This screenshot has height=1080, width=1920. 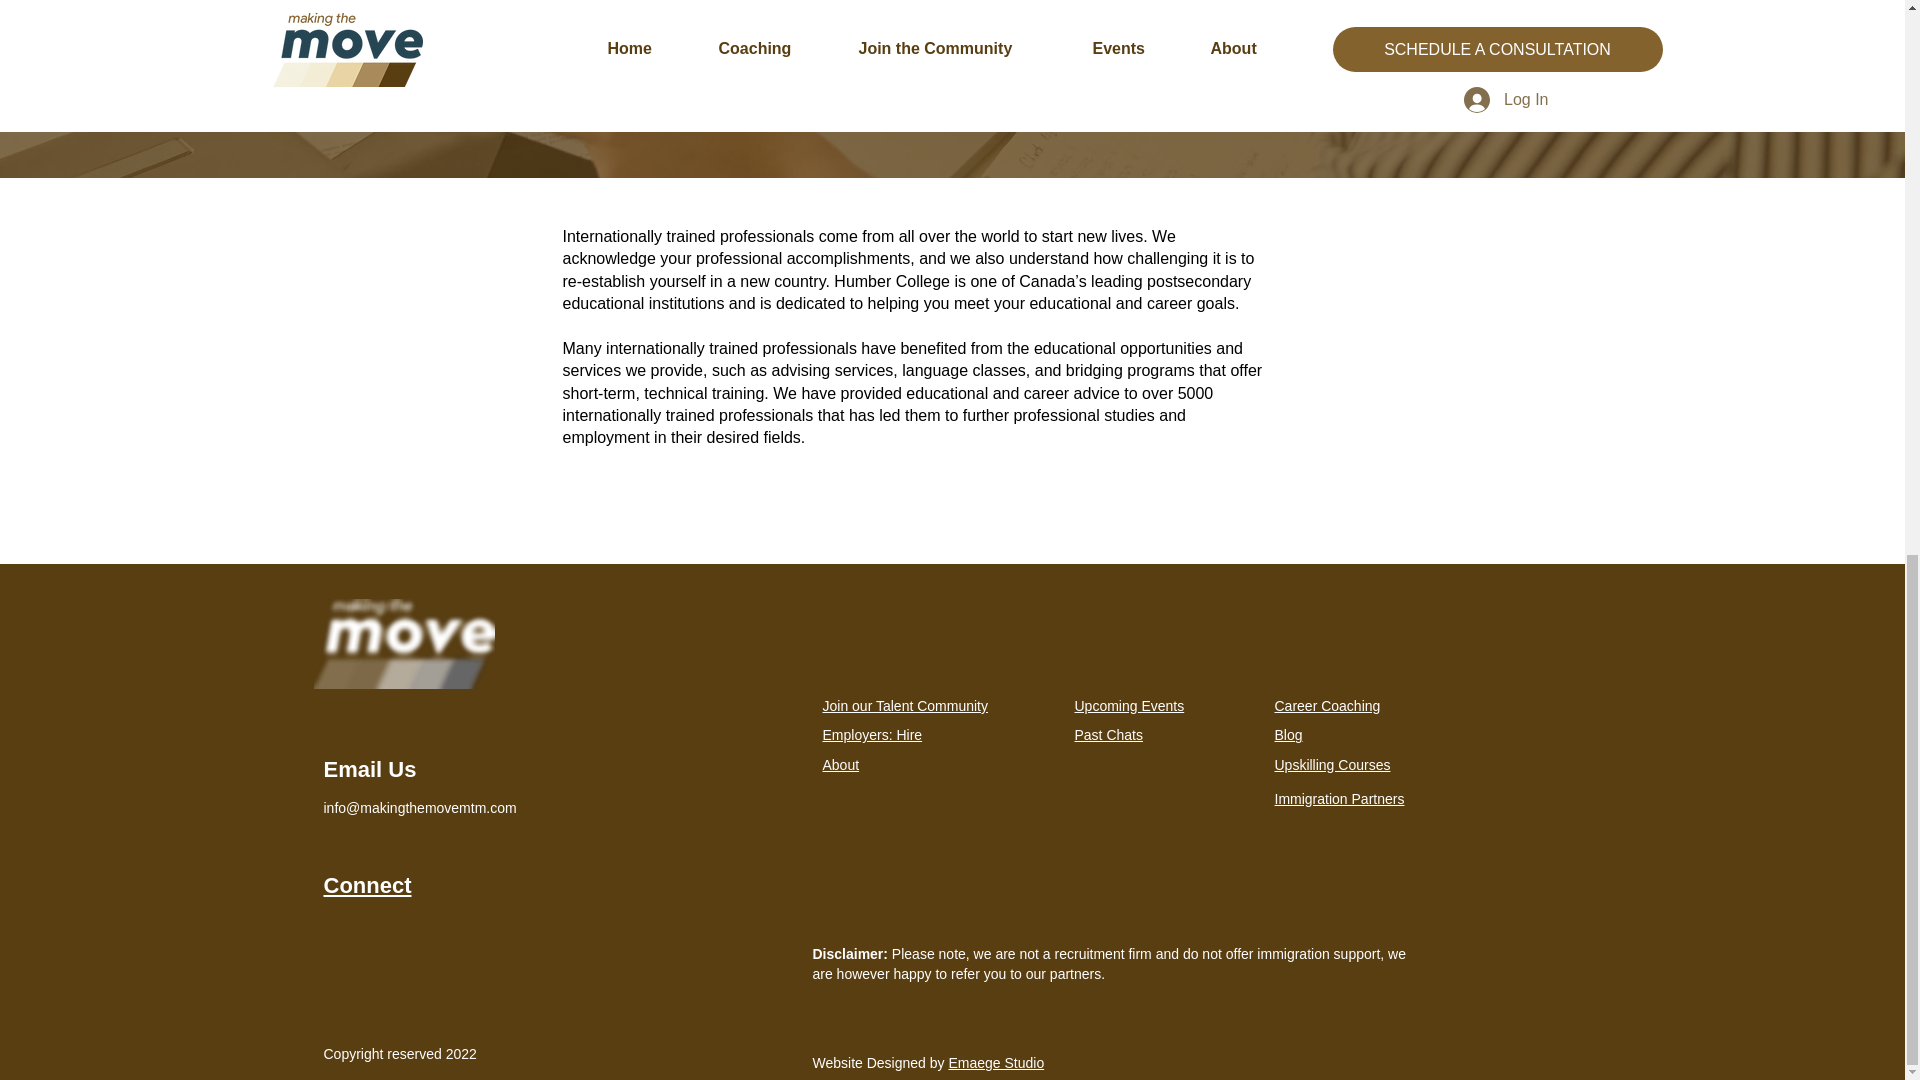 What do you see at coordinates (1288, 734) in the screenshot?
I see `Blog` at bounding box center [1288, 734].